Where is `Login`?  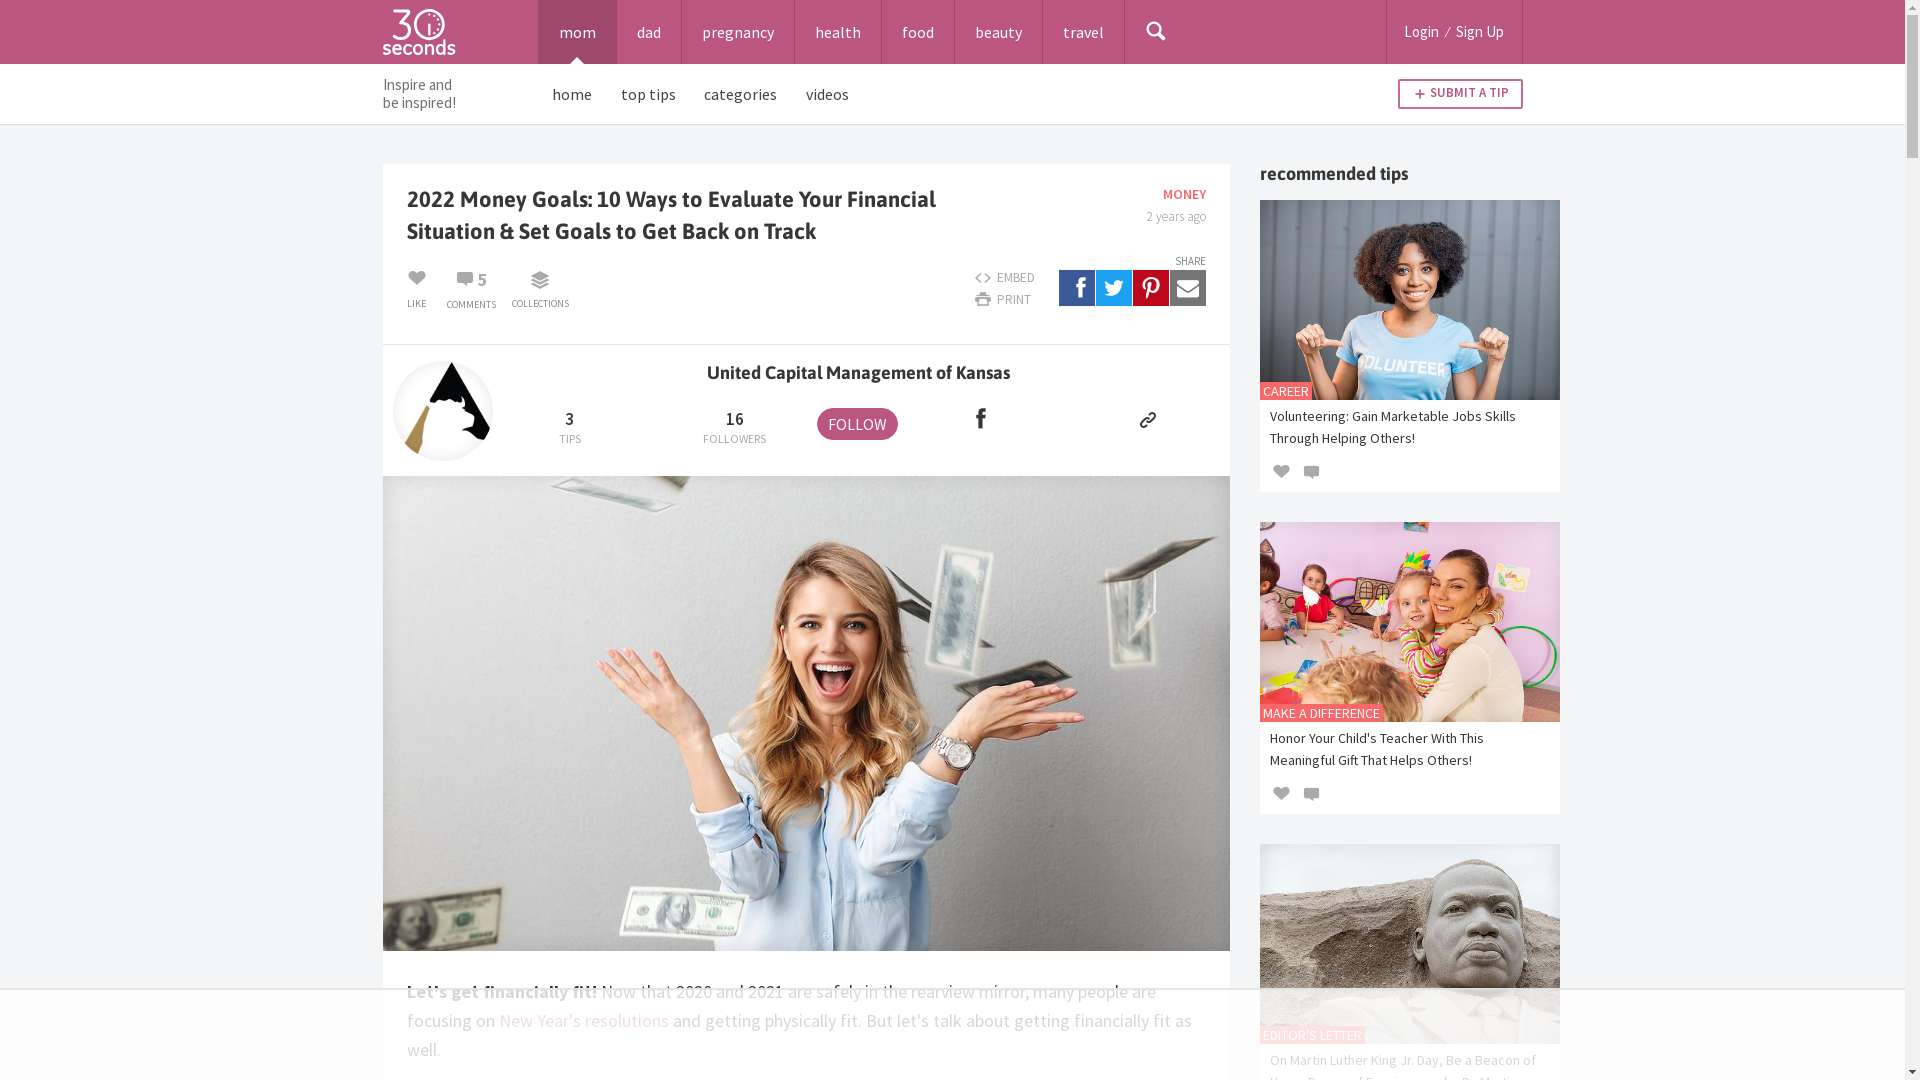 Login is located at coordinates (1422, 32).